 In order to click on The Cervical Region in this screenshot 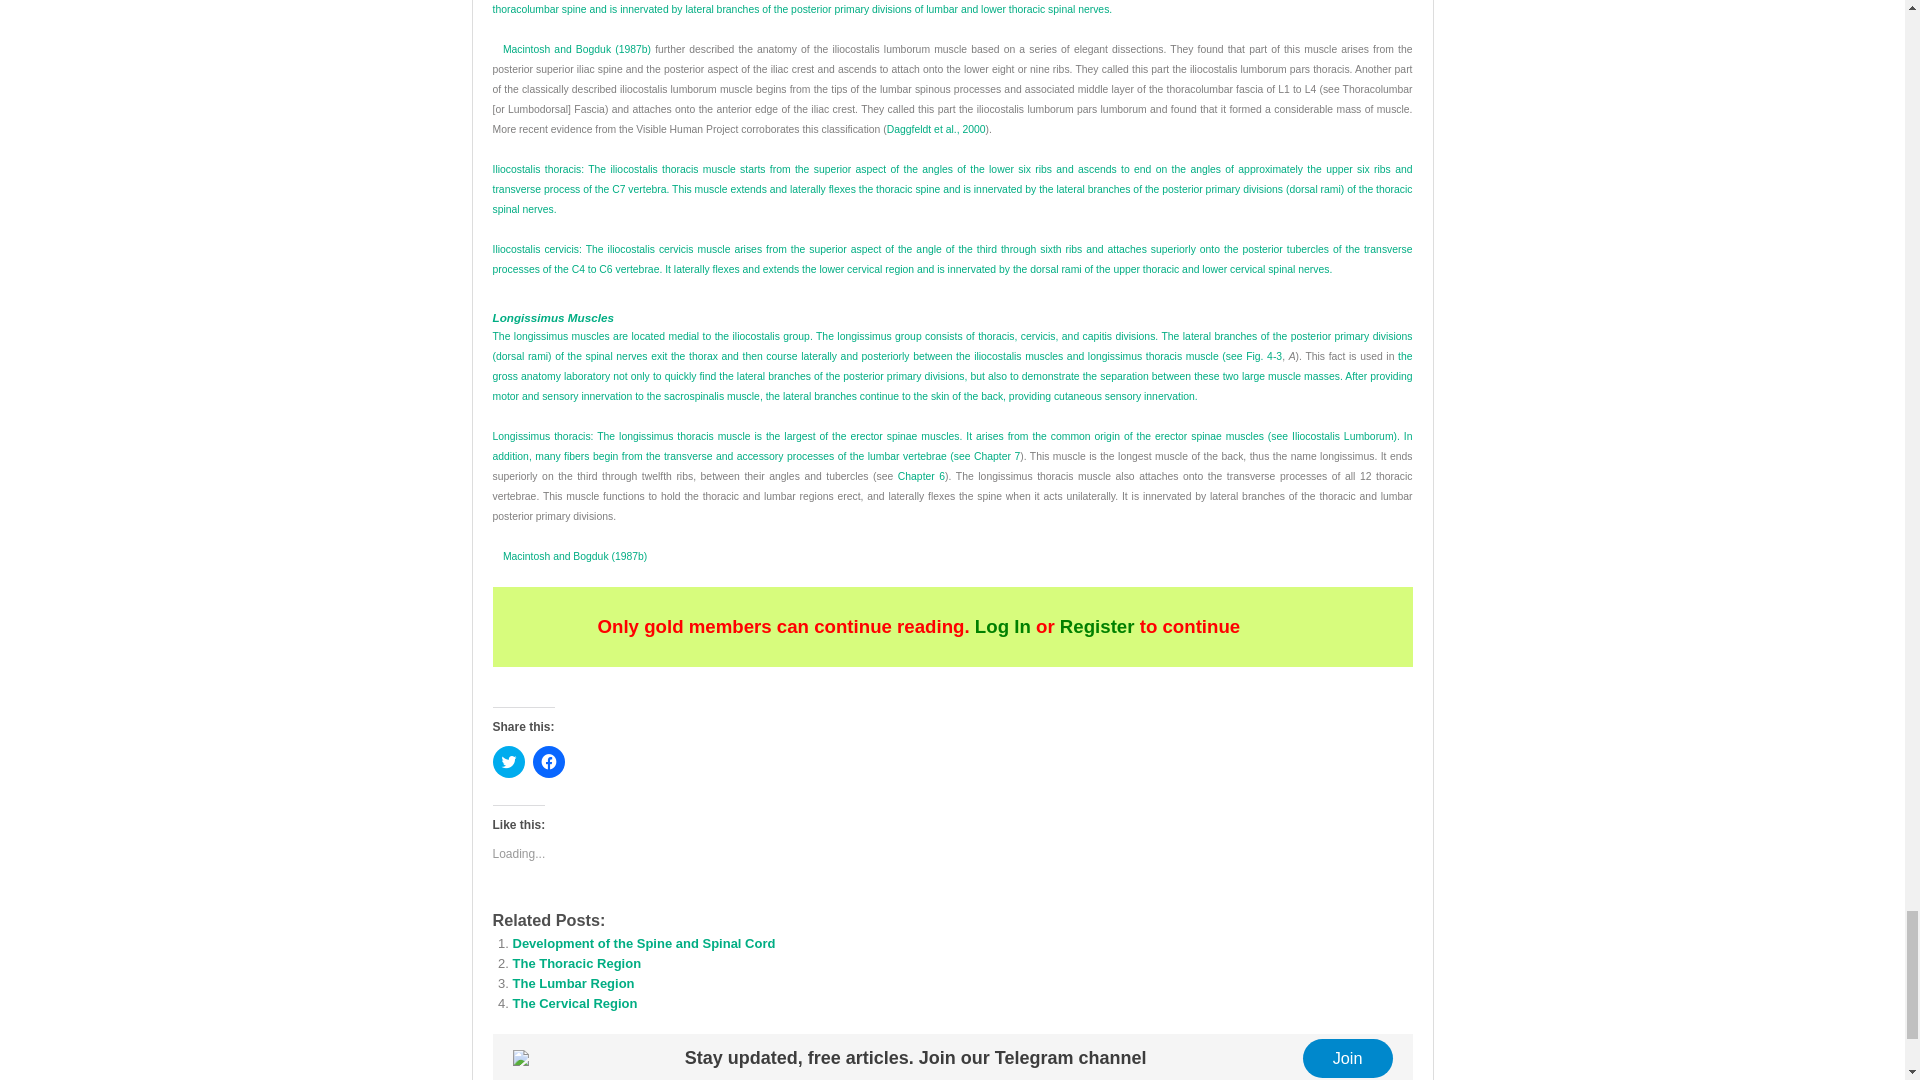, I will do `click(574, 1002)`.